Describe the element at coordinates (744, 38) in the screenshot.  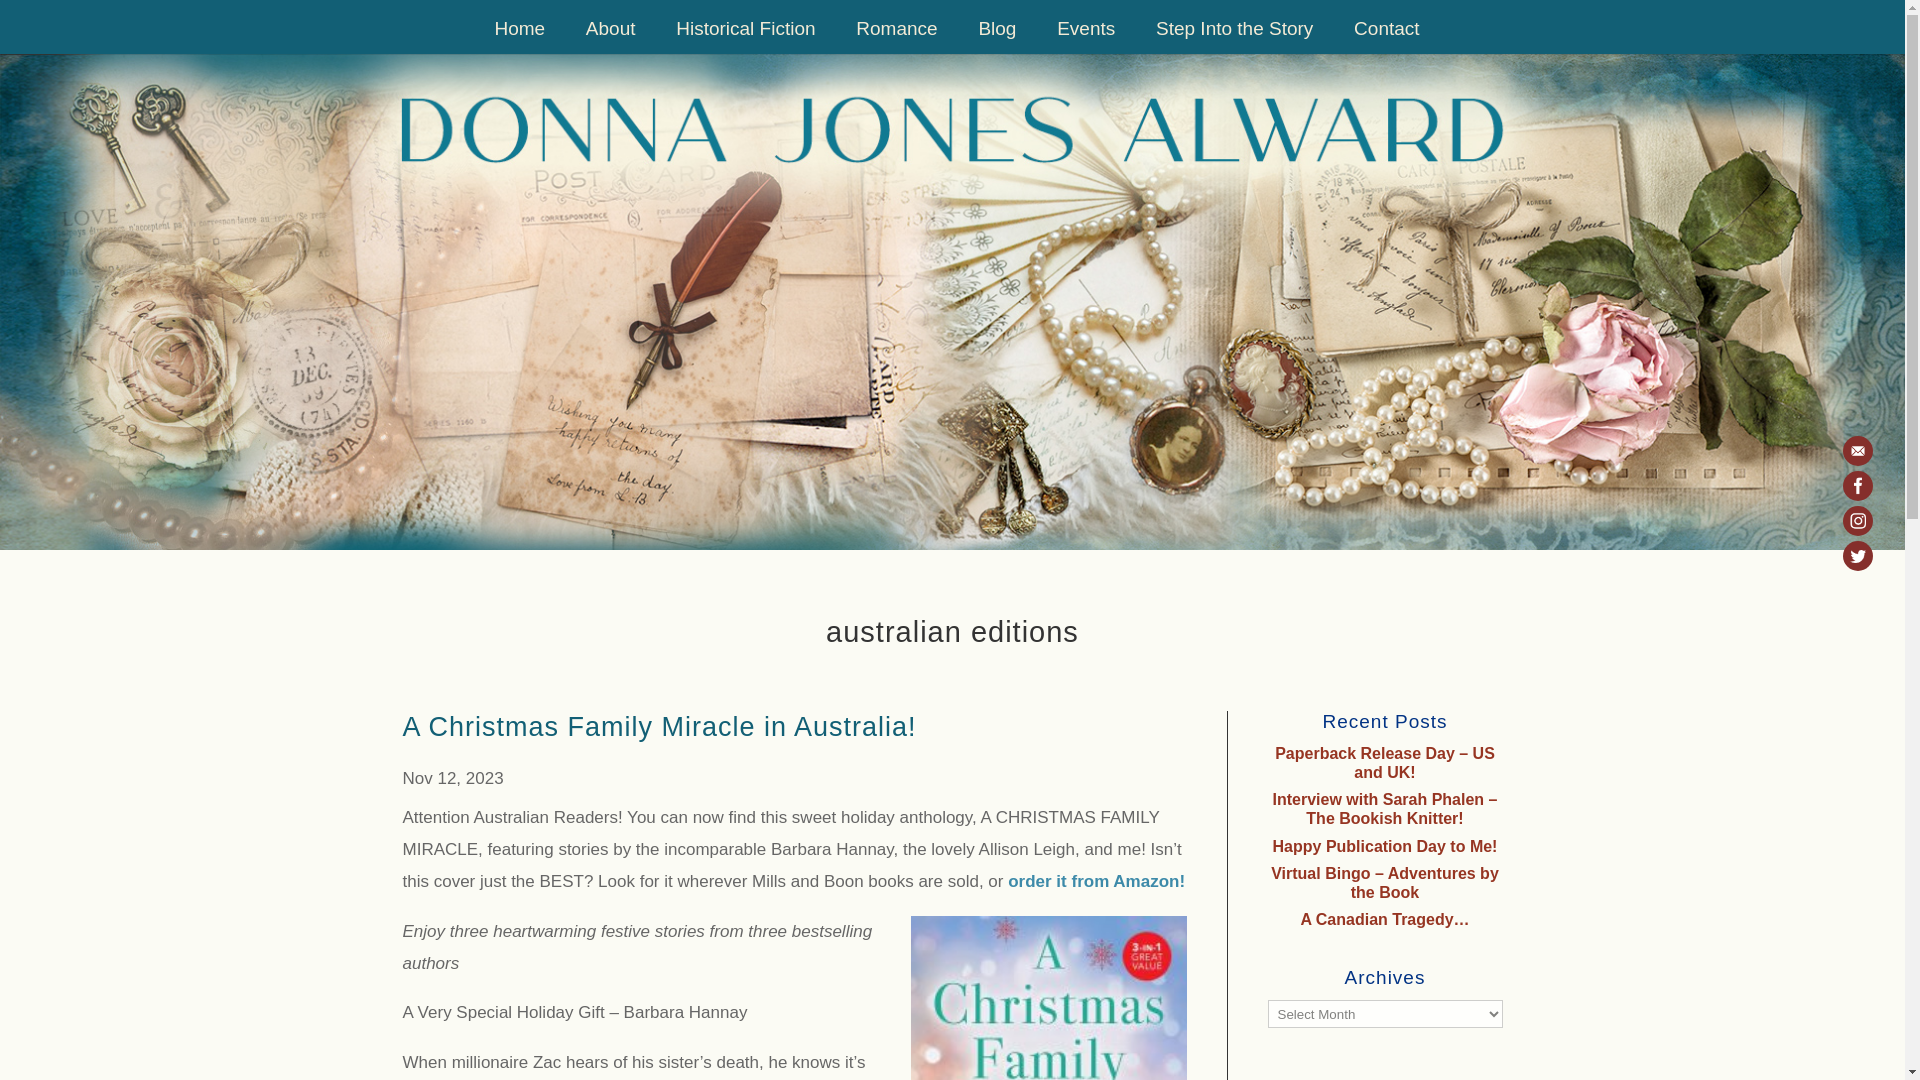
I see `Historical Fiction` at that location.